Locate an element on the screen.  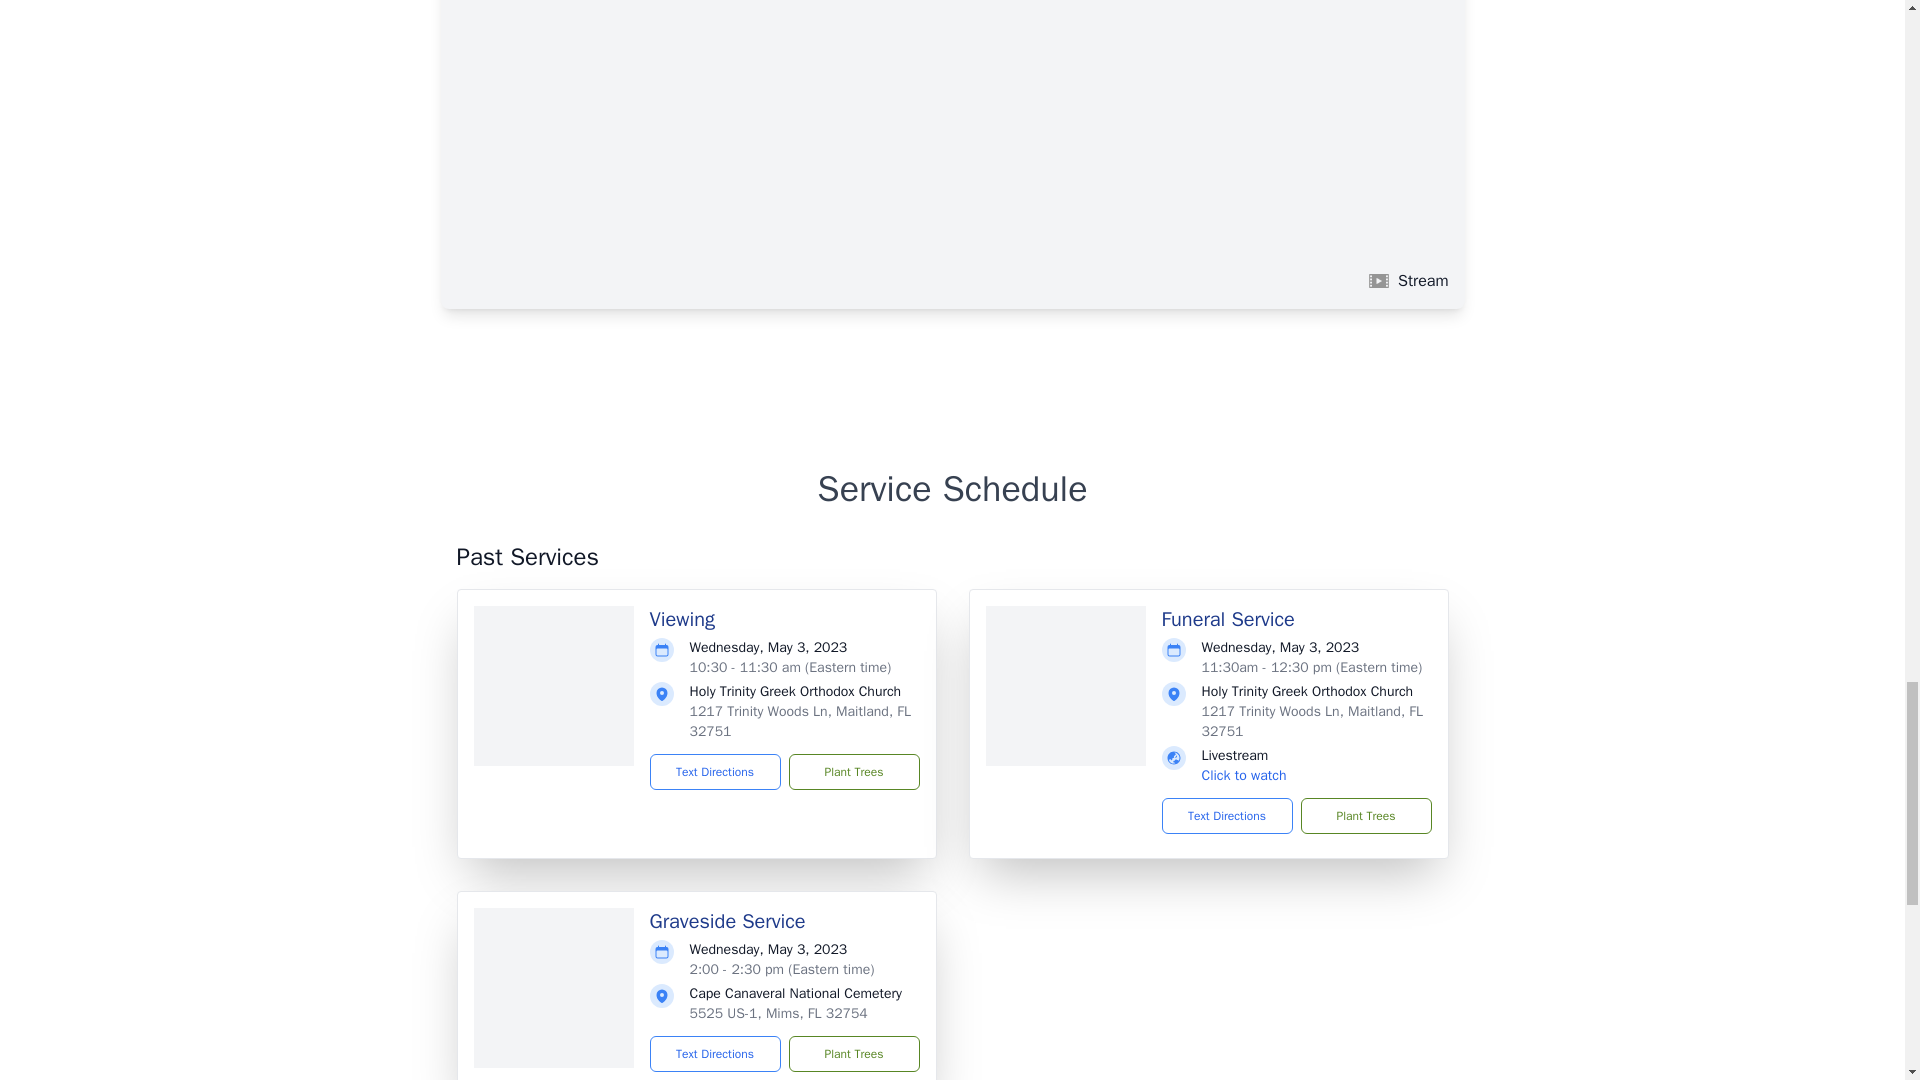
5525 US-1, Mims, FL 32754 is located at coordinates (778, 1013).